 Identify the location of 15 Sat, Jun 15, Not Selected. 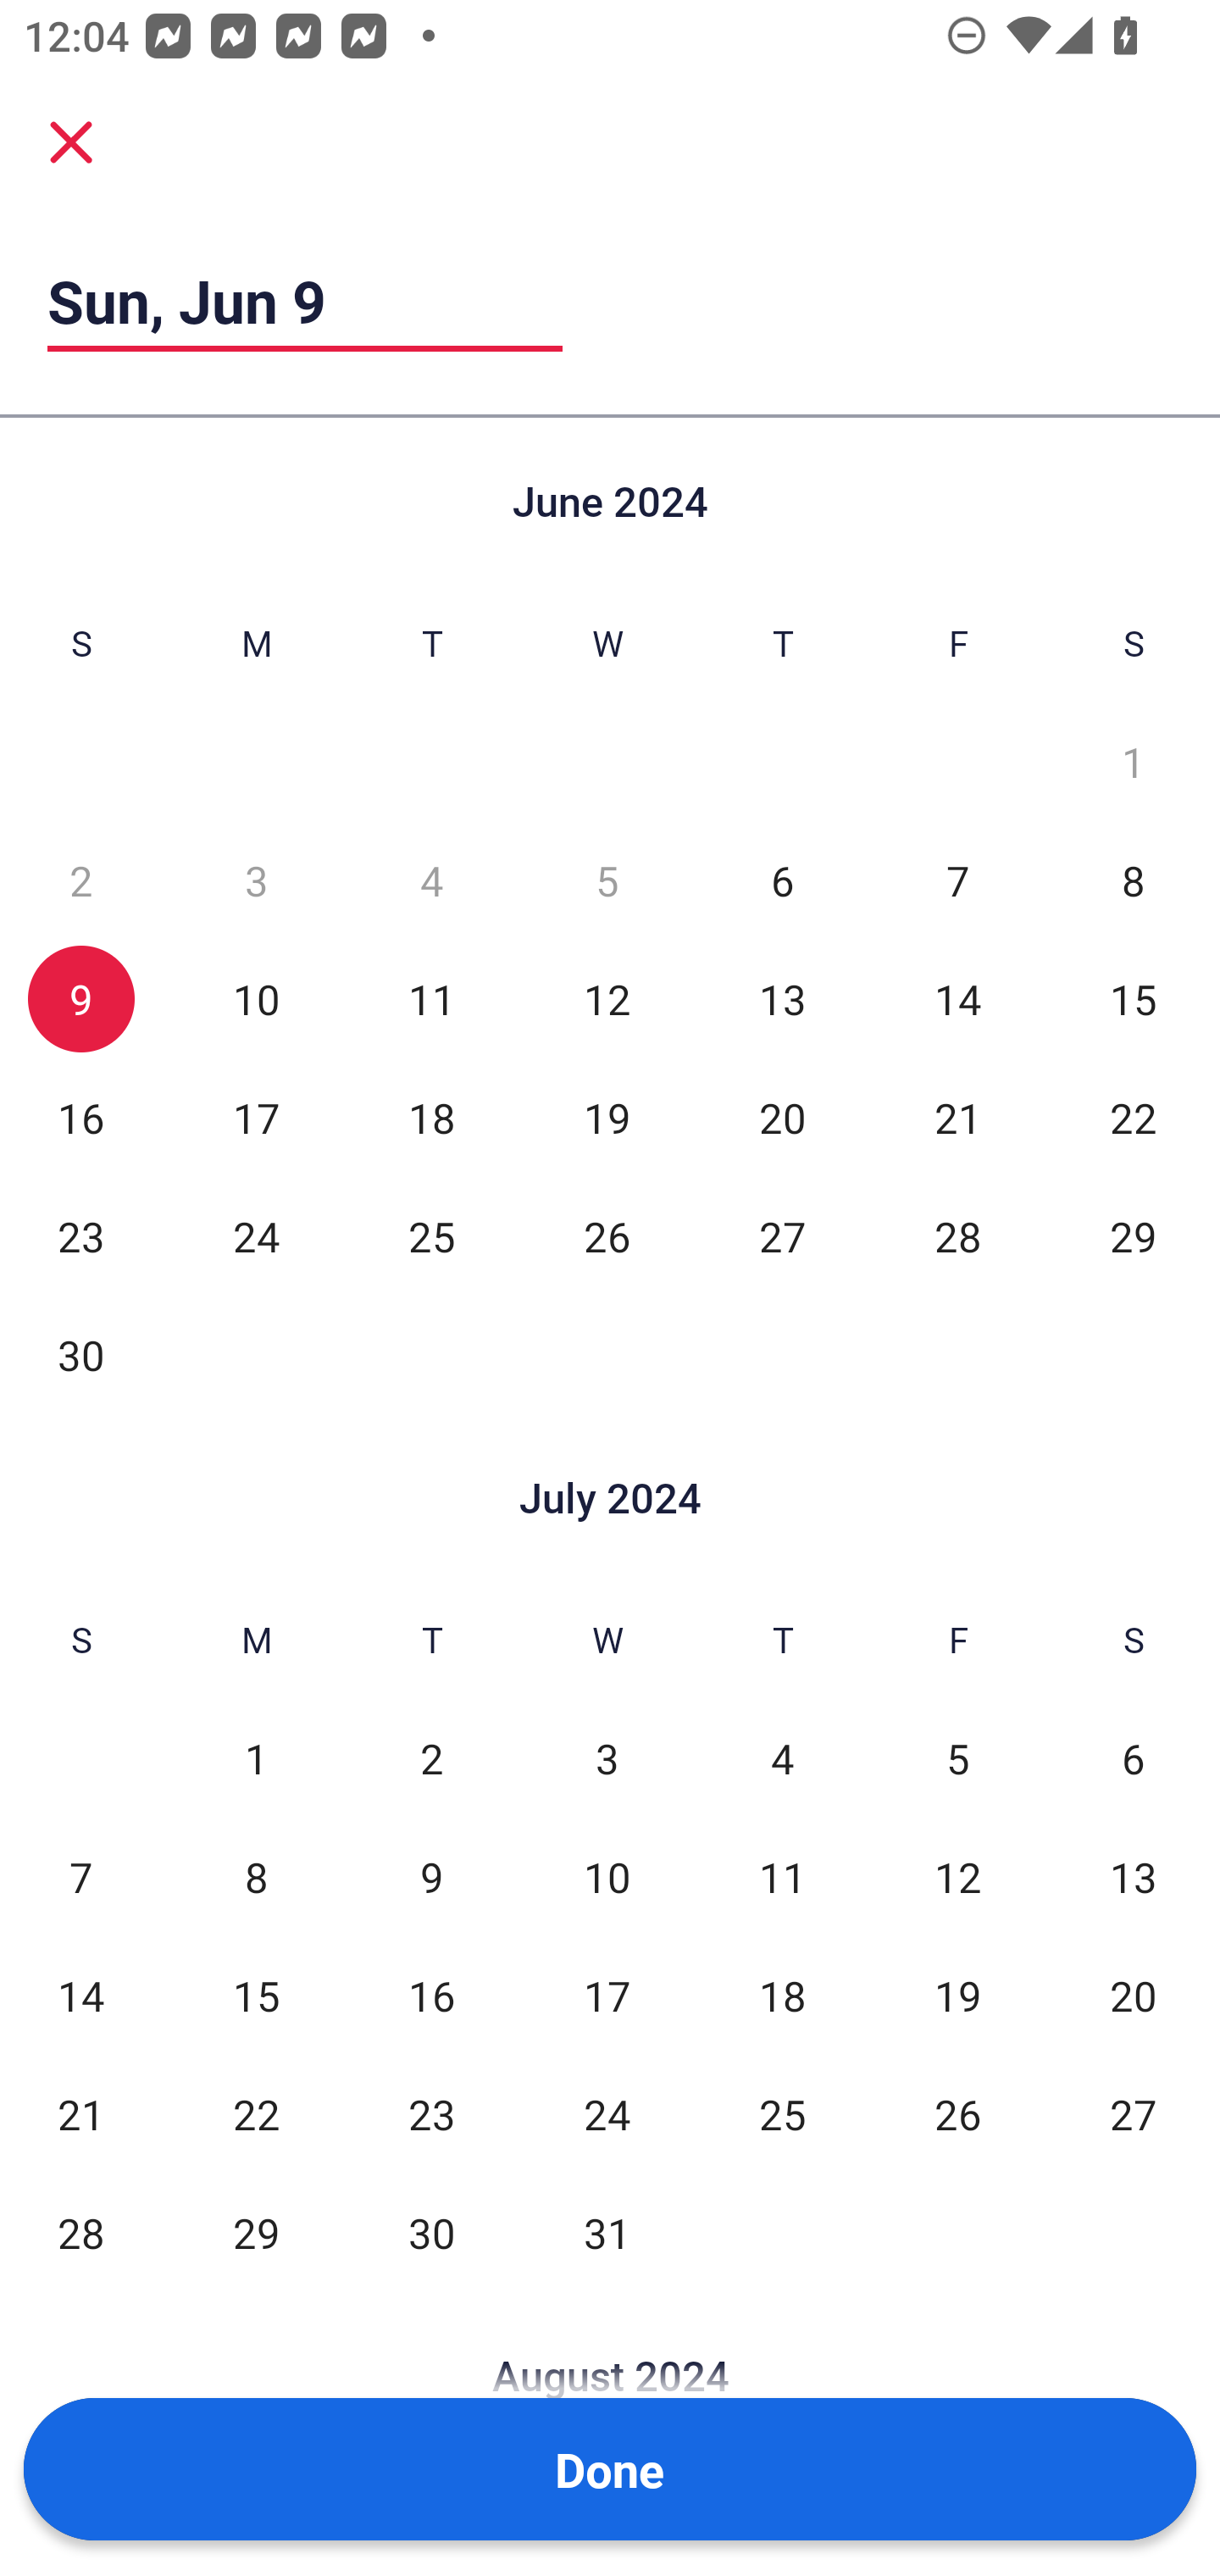
(1134, 999).